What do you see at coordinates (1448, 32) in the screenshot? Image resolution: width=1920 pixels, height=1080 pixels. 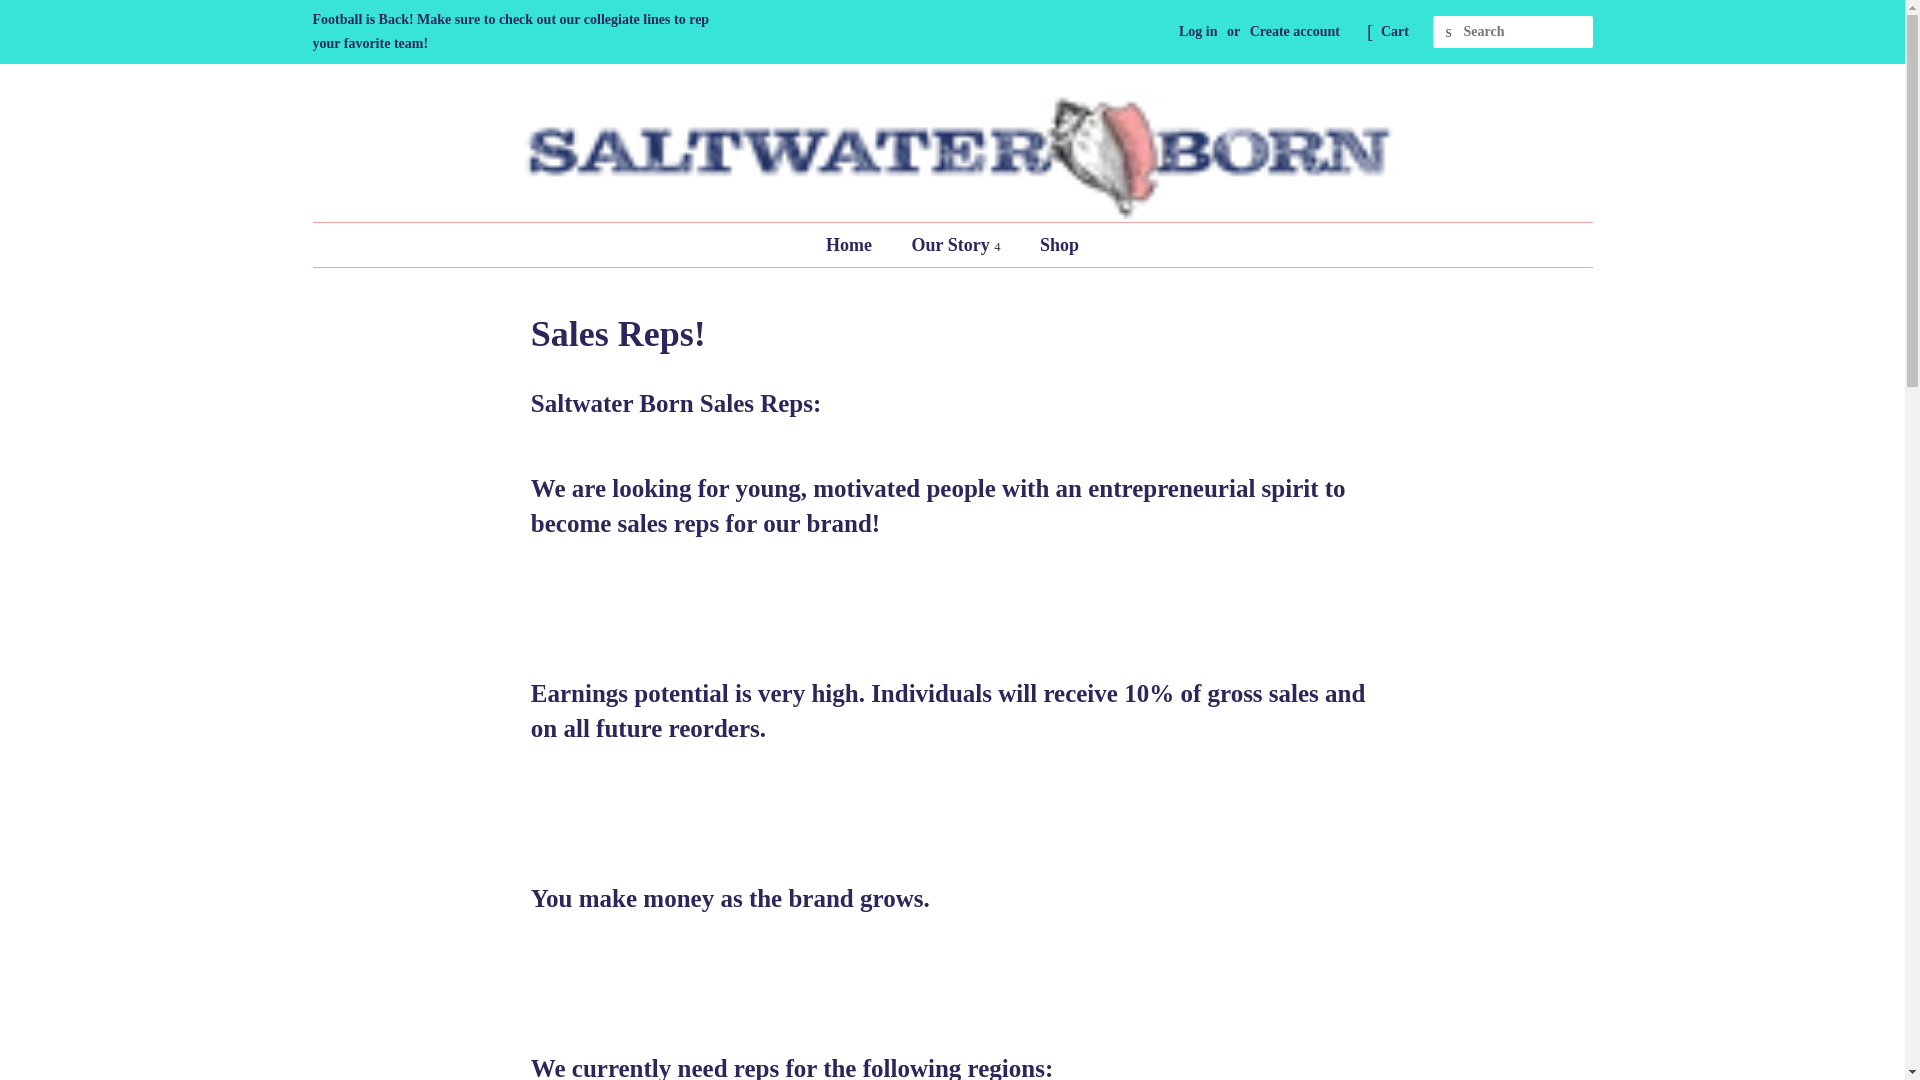 I see `Search` at bounding box center [1448, 32].